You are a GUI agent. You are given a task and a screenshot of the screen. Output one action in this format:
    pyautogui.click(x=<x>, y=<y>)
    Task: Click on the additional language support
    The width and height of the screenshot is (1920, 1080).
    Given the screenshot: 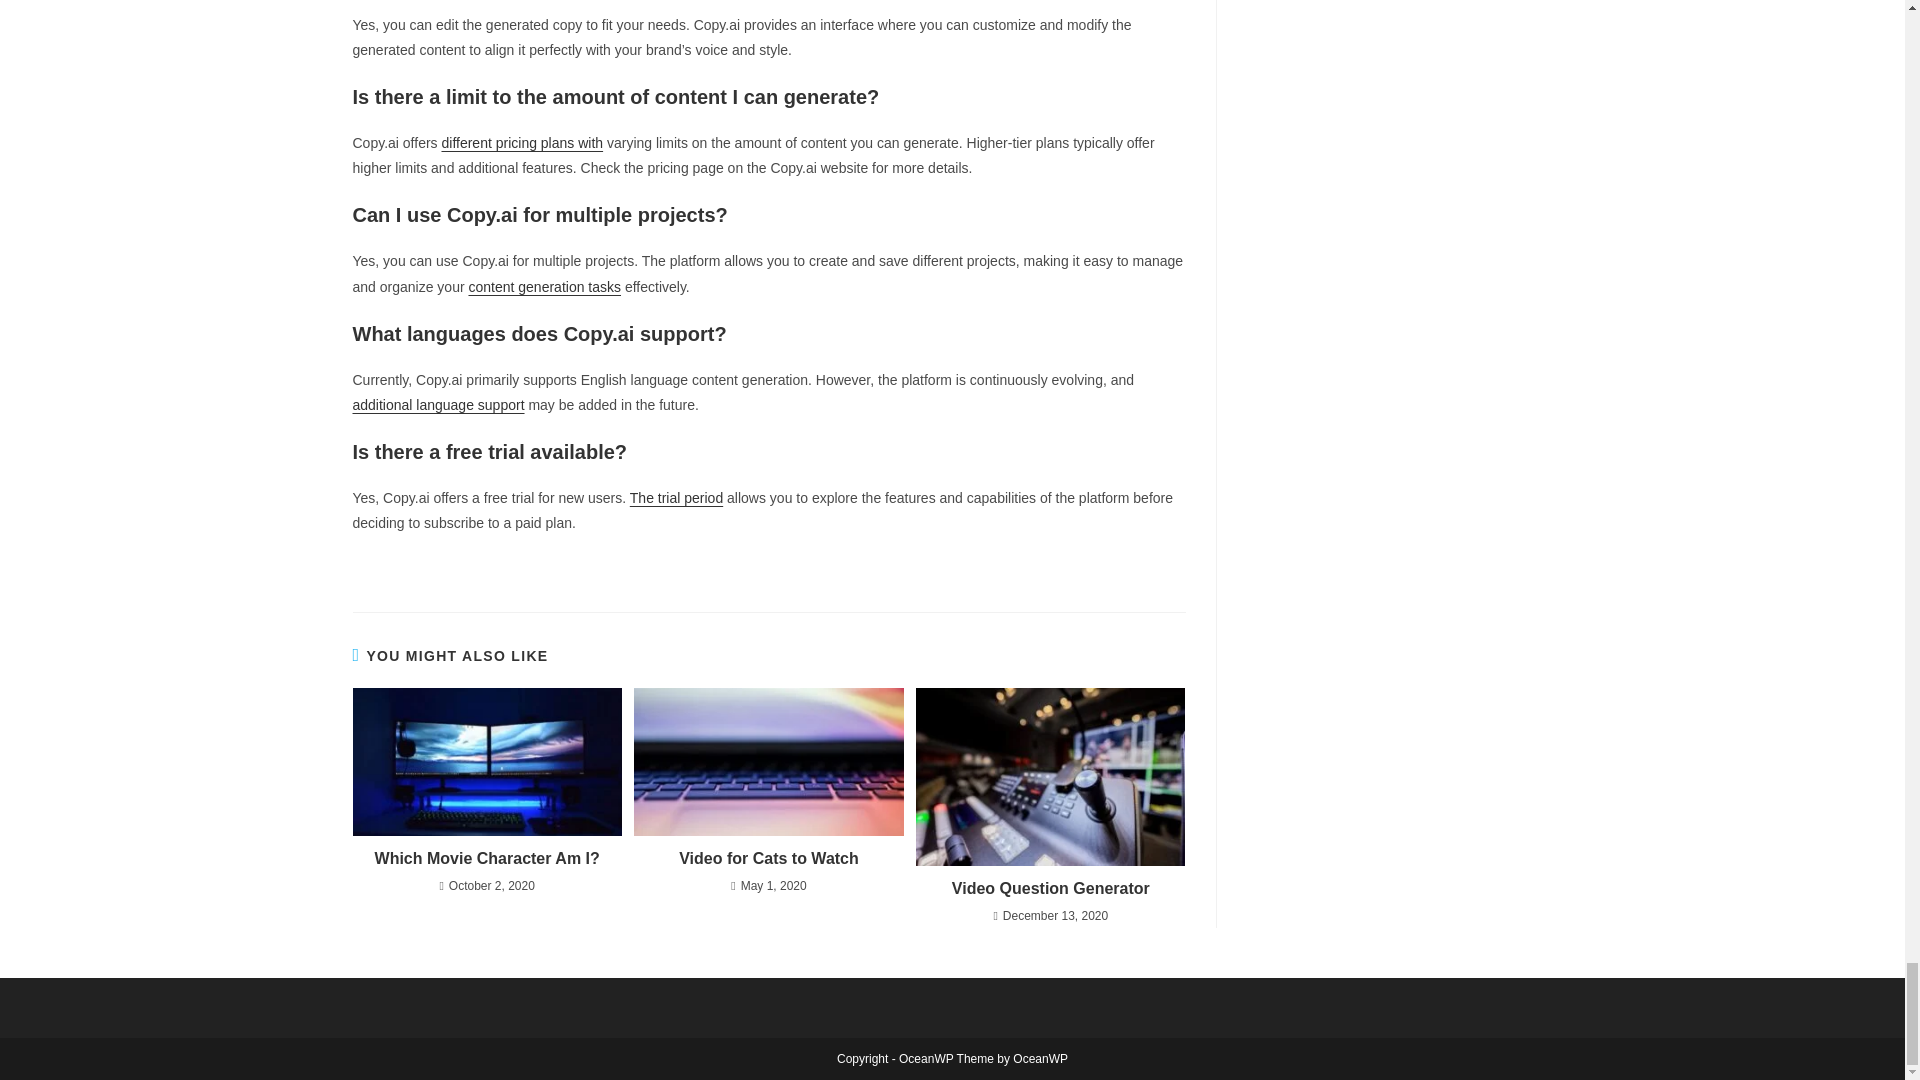 What is the action you would take?
    pyautogui.click(x=438, y=404)
    